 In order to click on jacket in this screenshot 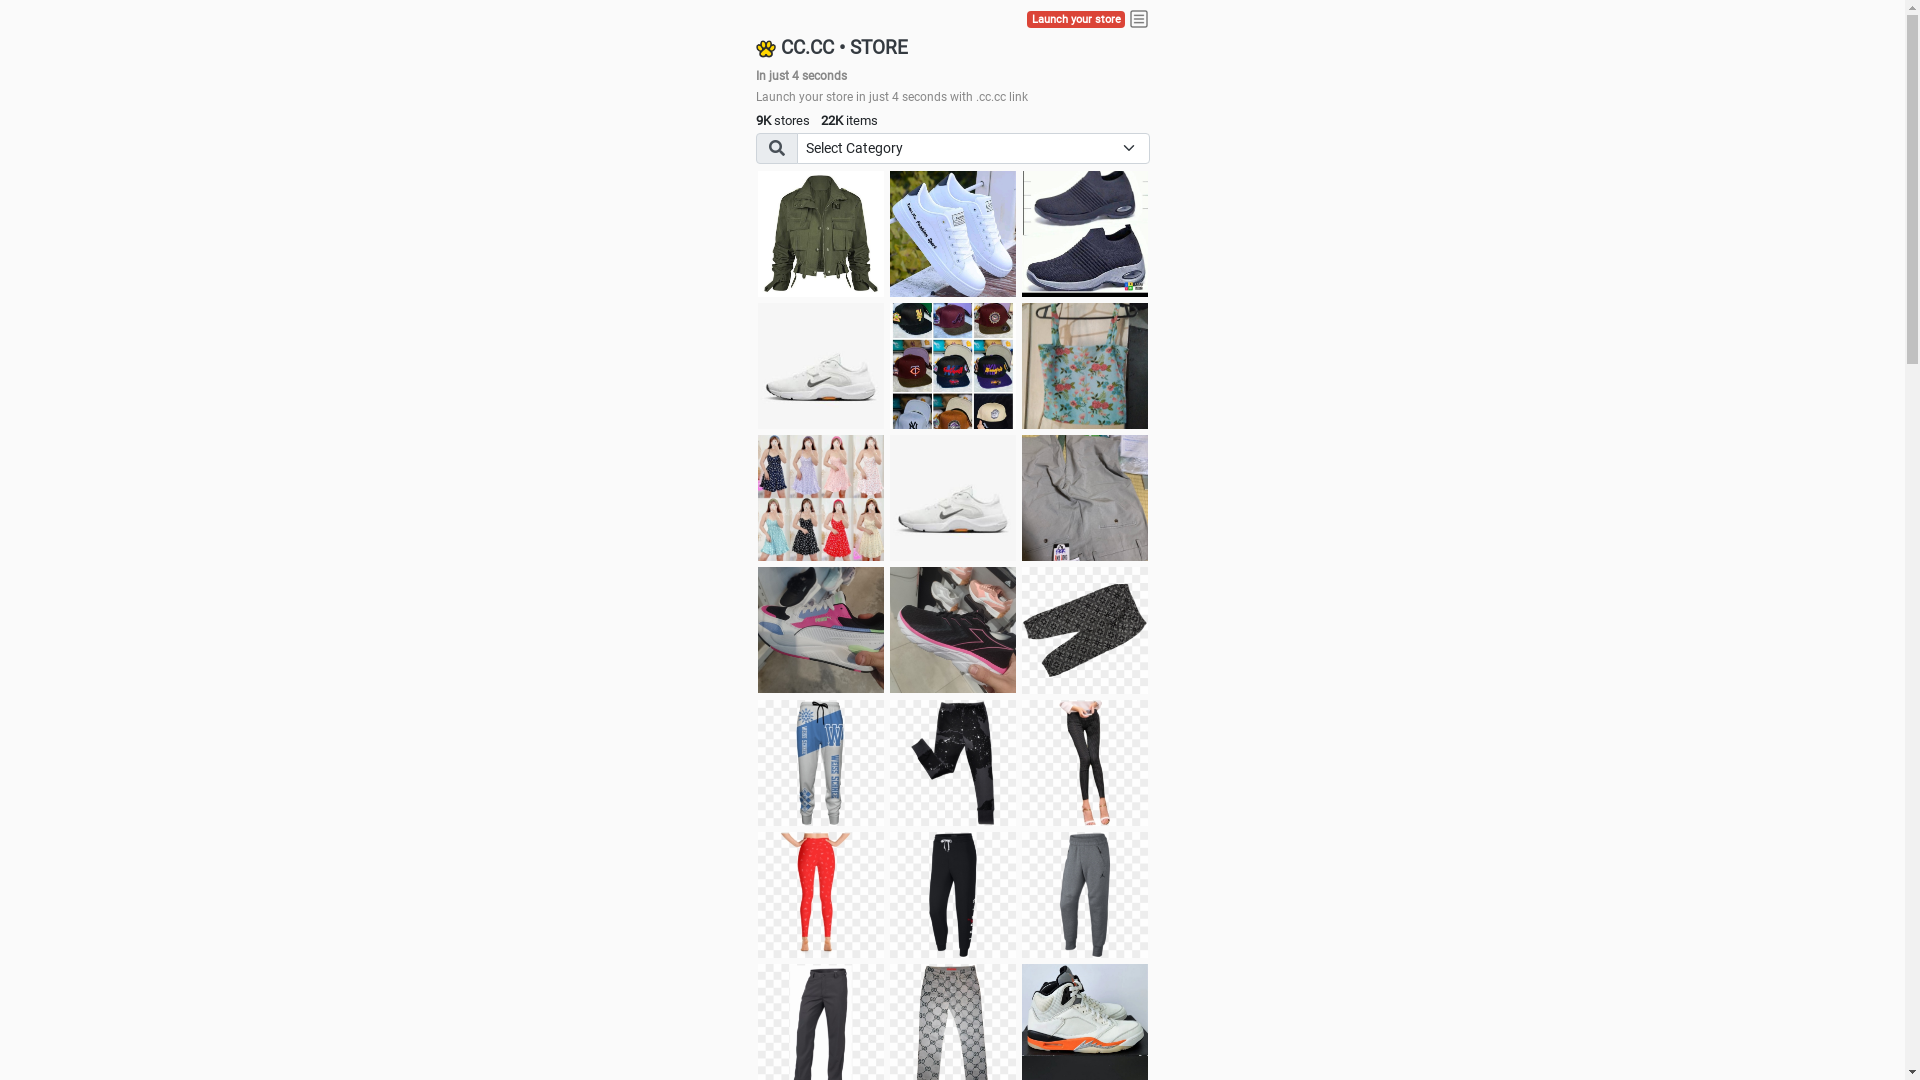, I will do `click(821, 234)`.